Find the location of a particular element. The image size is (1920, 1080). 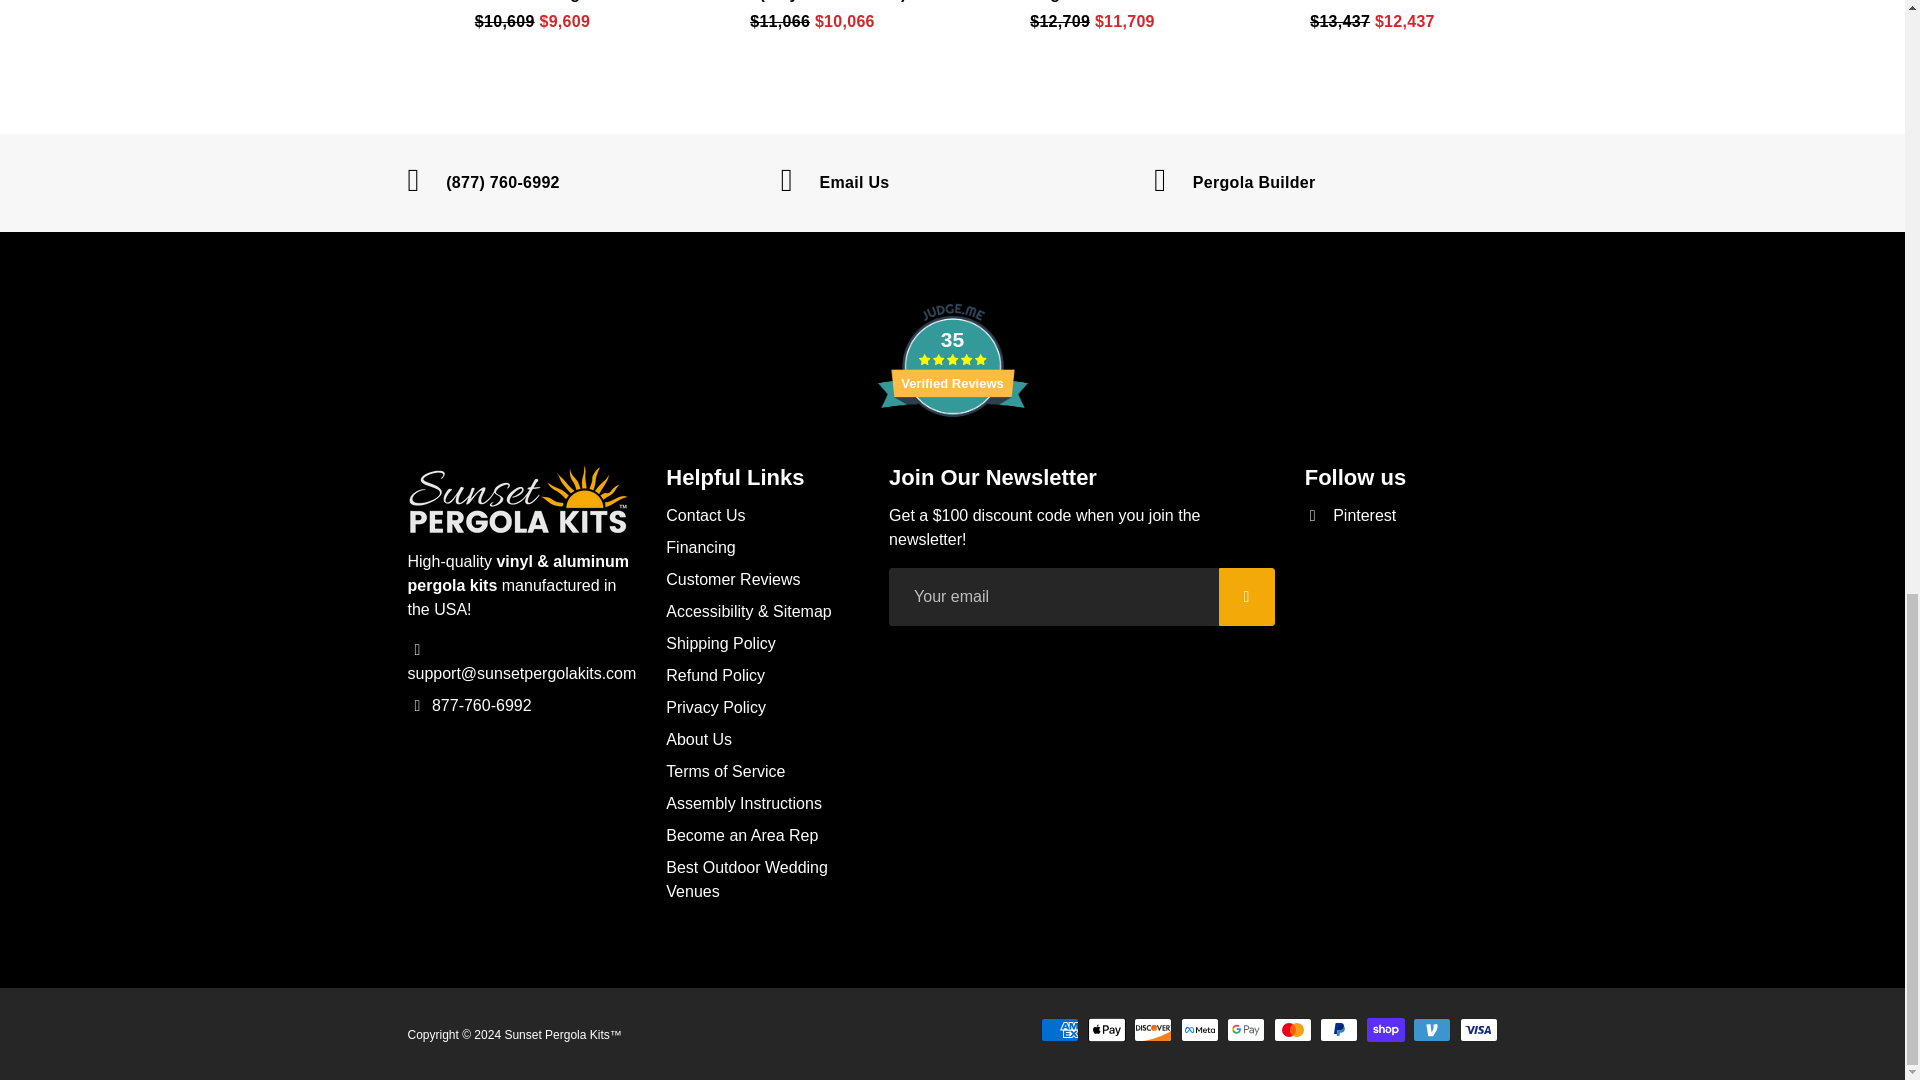

Discover is located at coordinates (1152, 1030).